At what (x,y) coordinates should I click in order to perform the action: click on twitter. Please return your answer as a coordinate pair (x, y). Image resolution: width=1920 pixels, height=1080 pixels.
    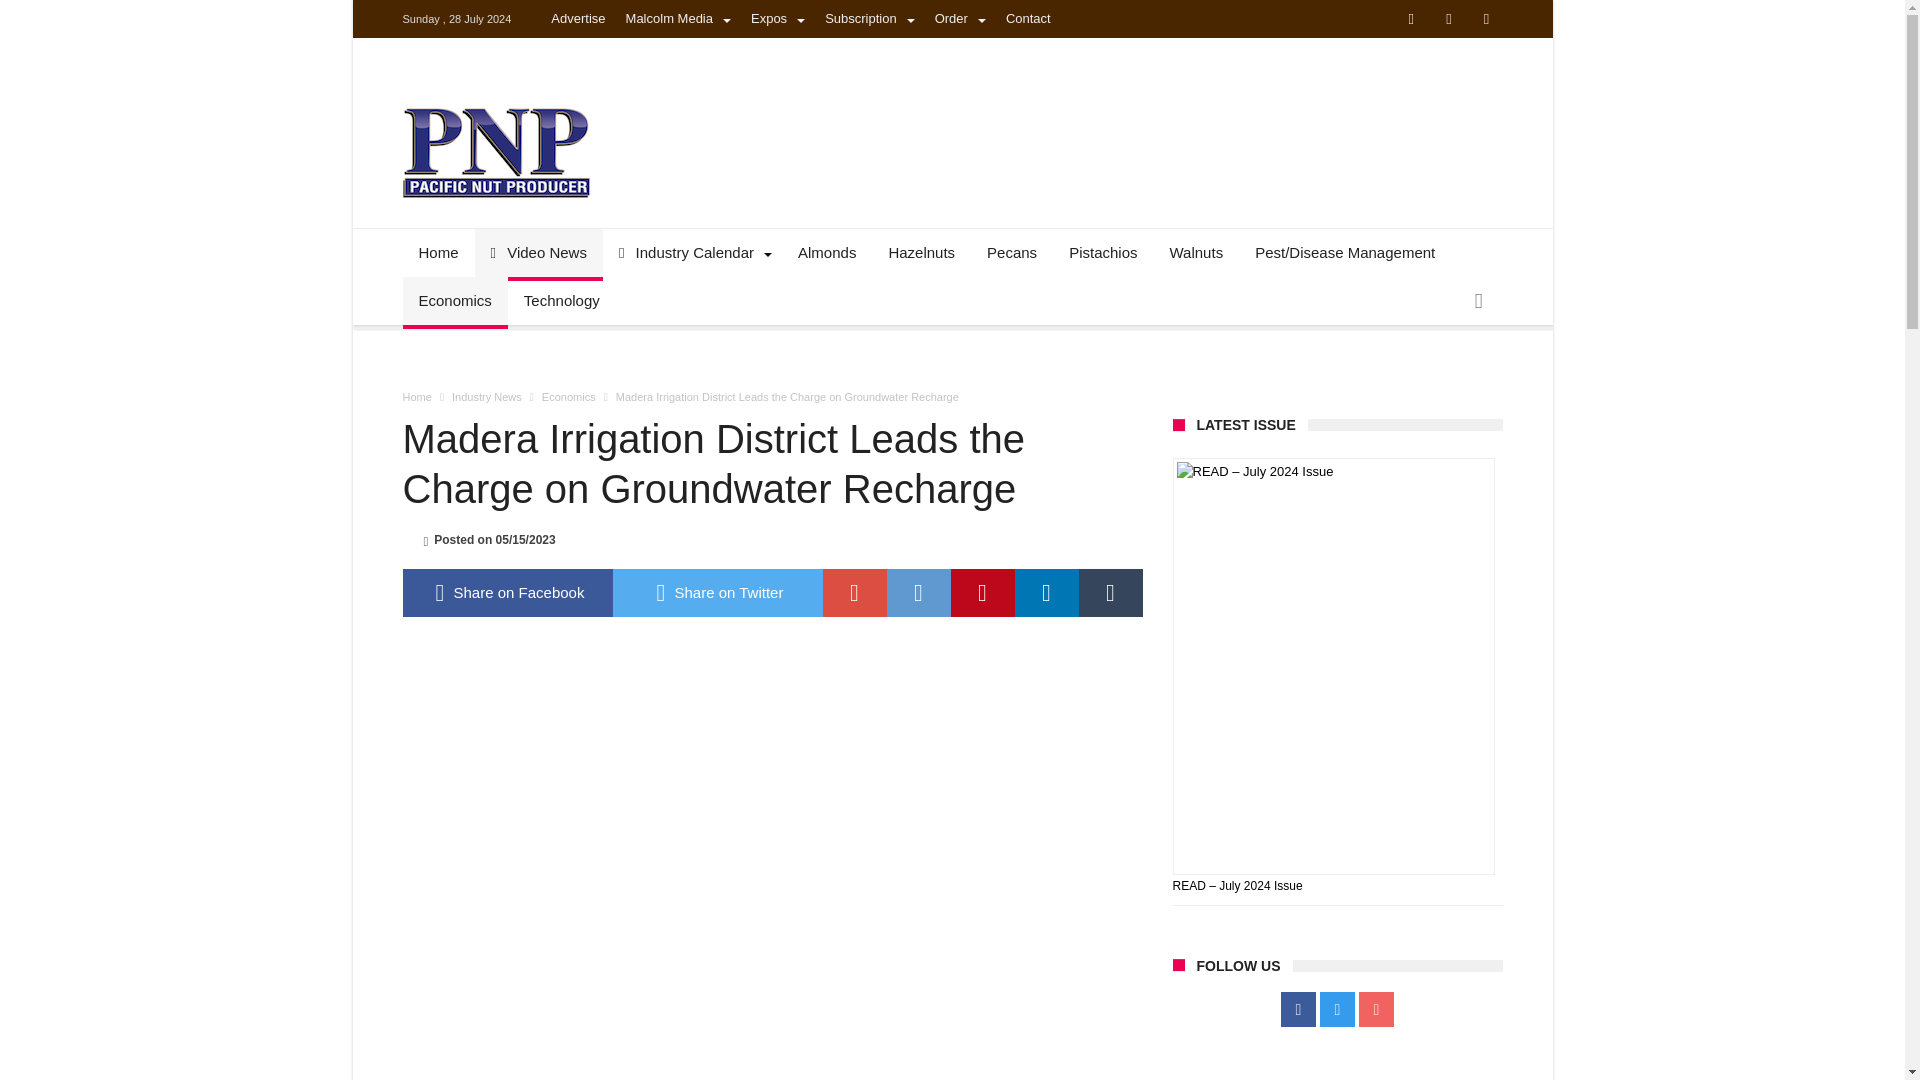
    Looking at the image, I should click on (716, 592).